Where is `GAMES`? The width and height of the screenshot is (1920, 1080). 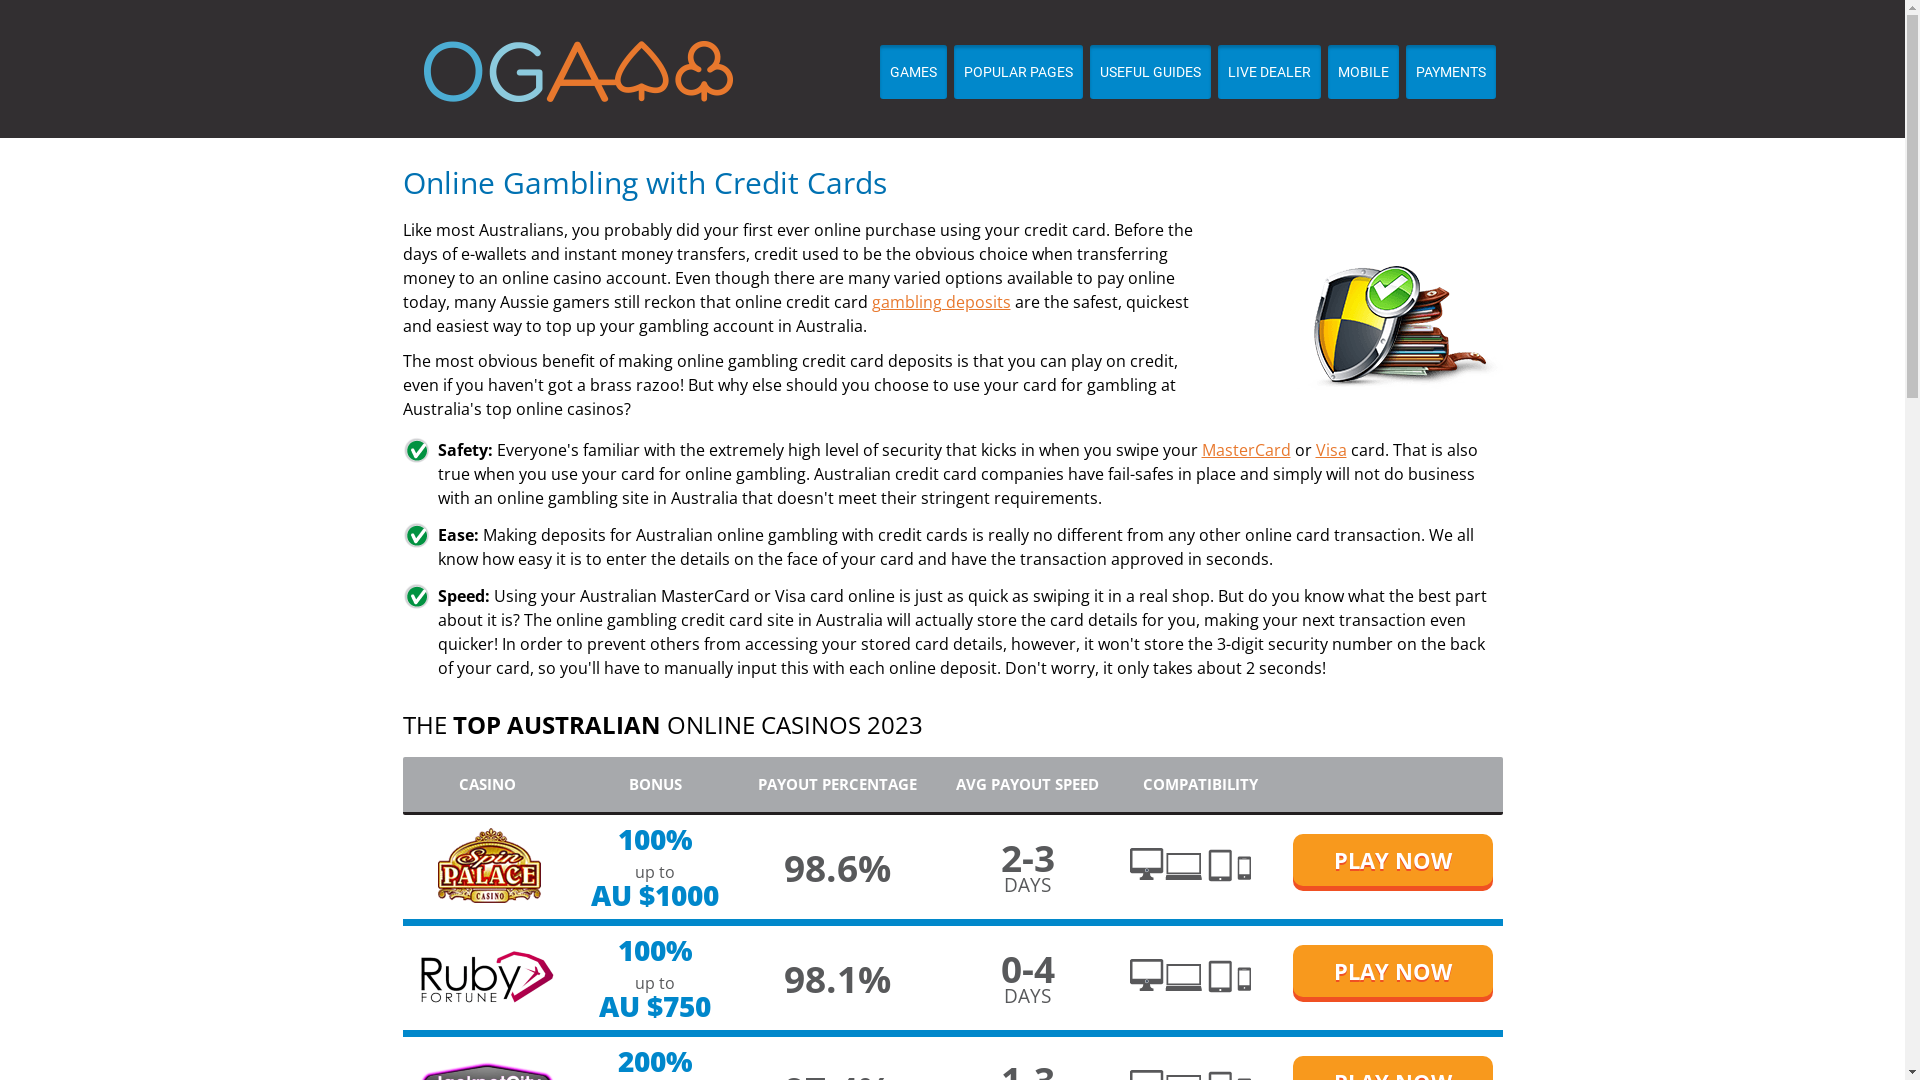 GAMES is located at coordinates (914, 72).